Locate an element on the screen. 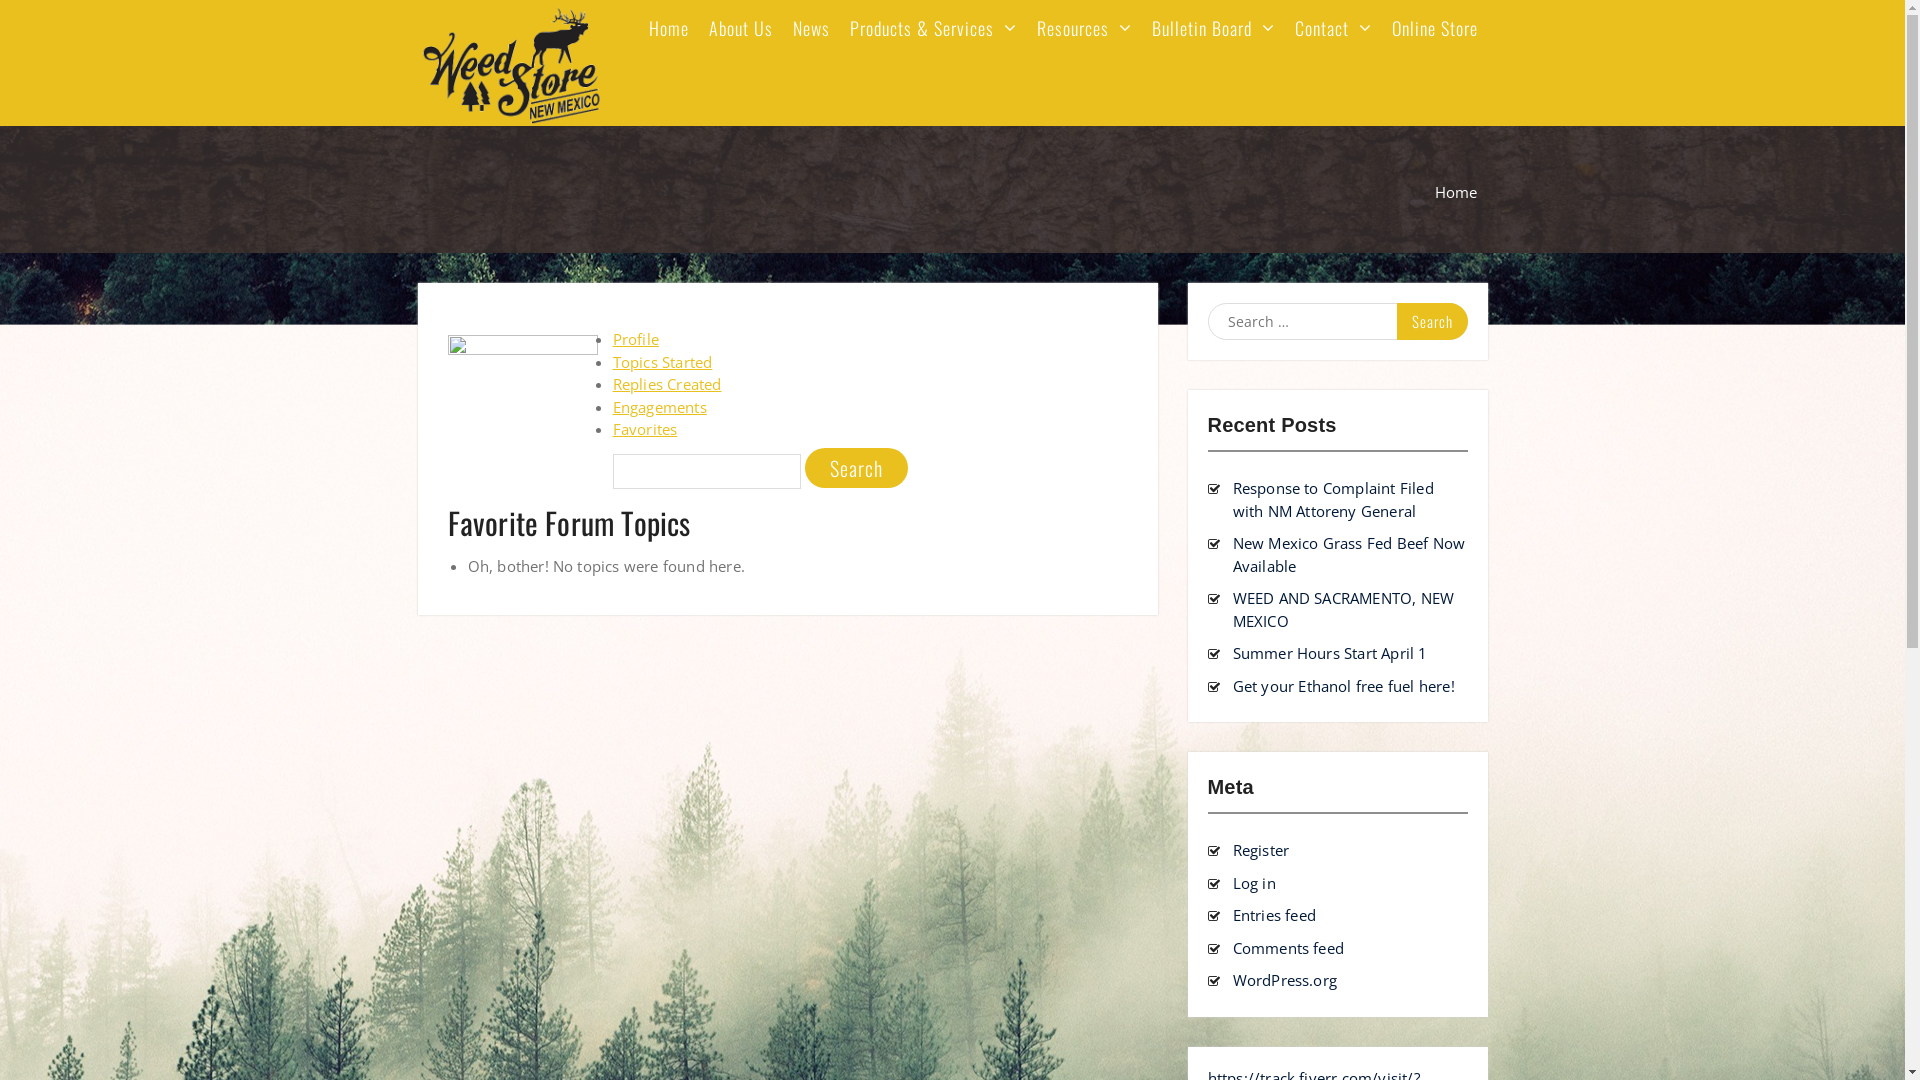  Home is located at coordinates (1456, 192).